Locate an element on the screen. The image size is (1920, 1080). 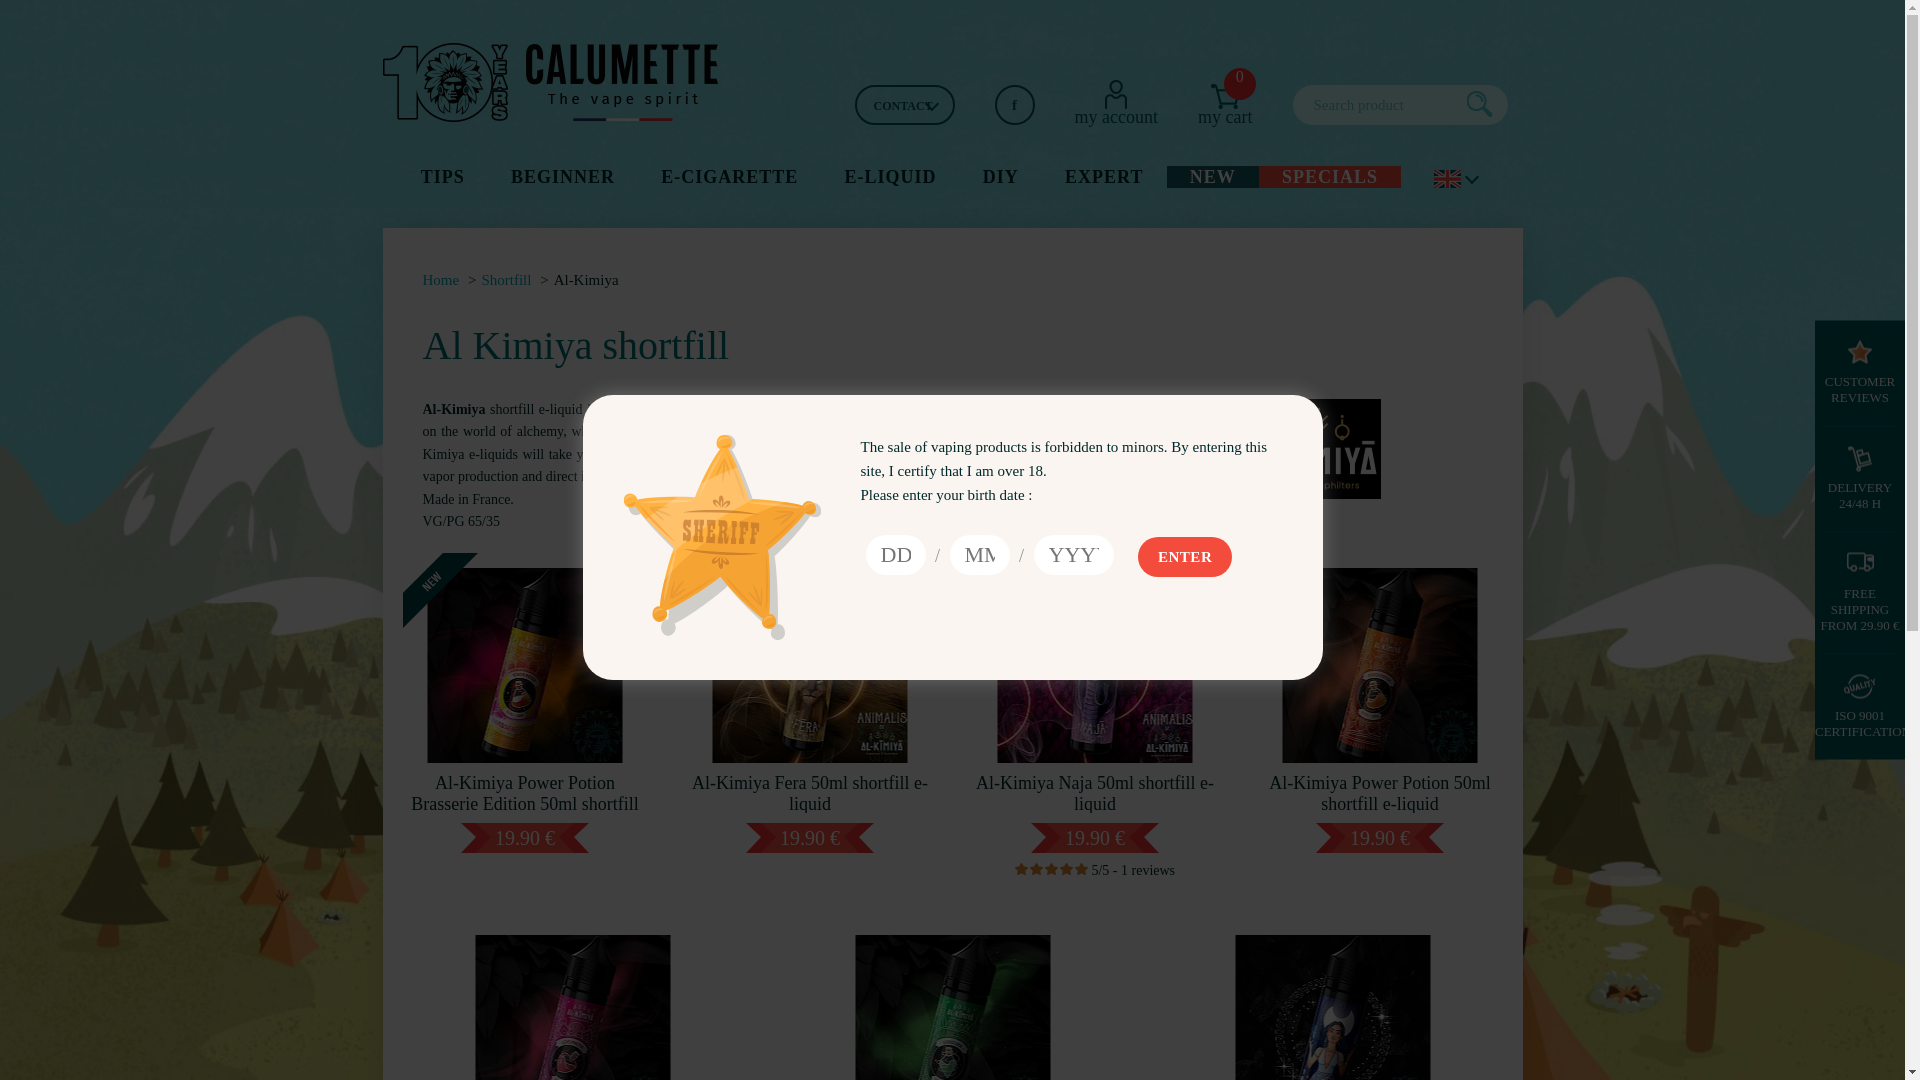
f is located at coordinates (1014, 105).